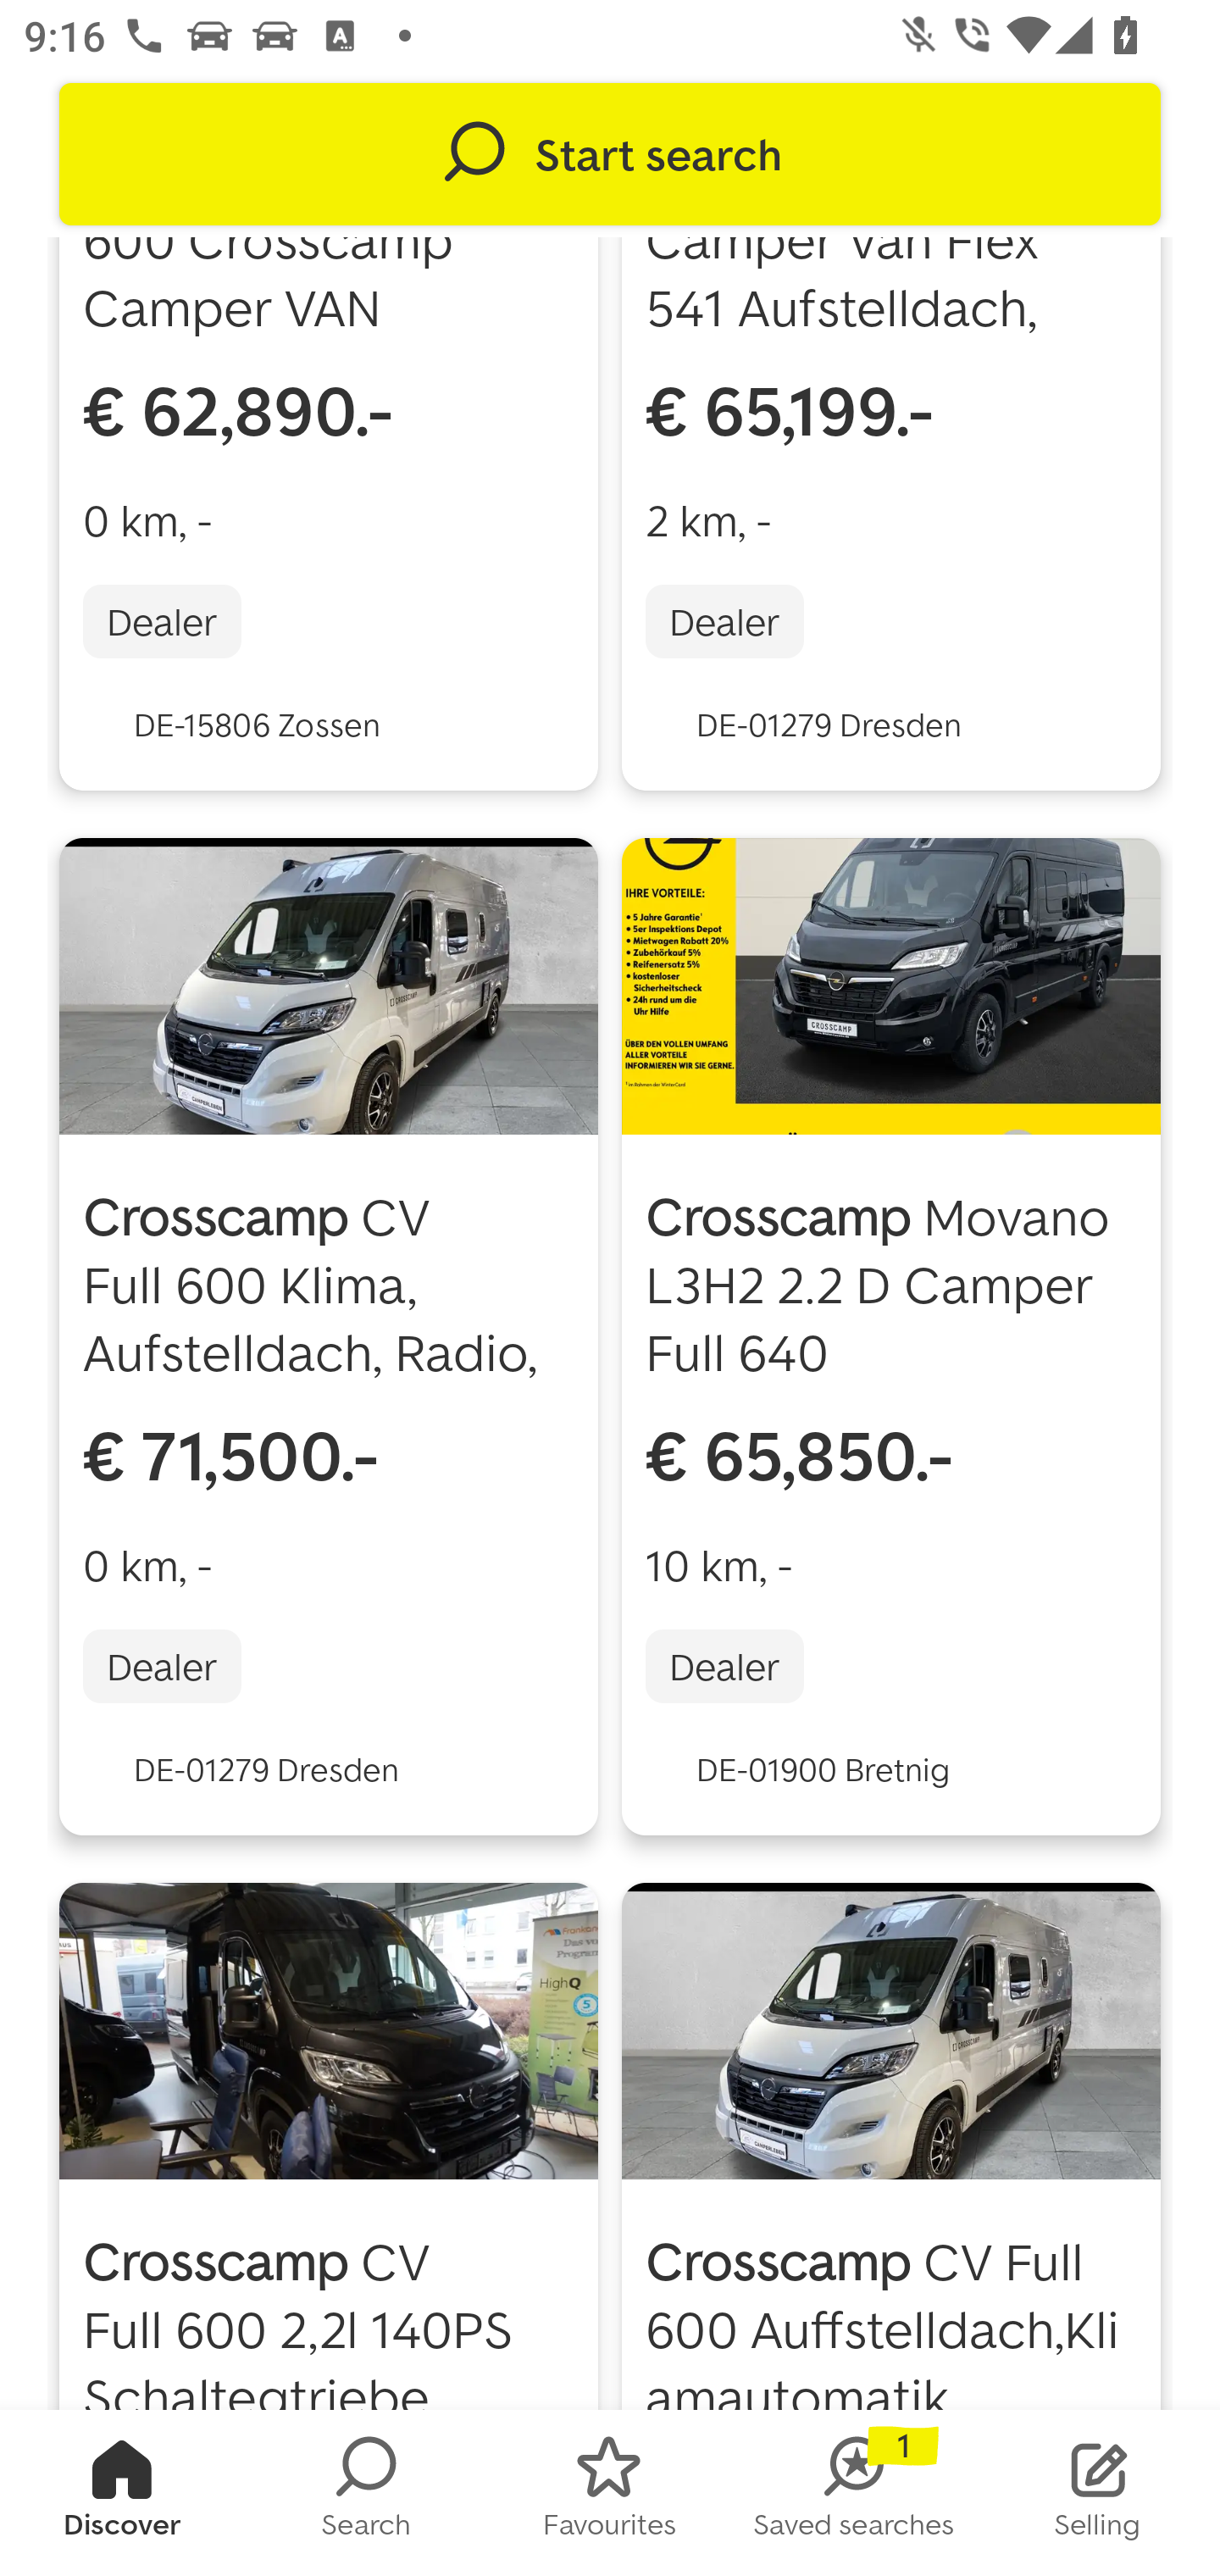  Describe the element at coordinates (366, 2493) in the screenshot. I see `SEARCH Search` at that location.